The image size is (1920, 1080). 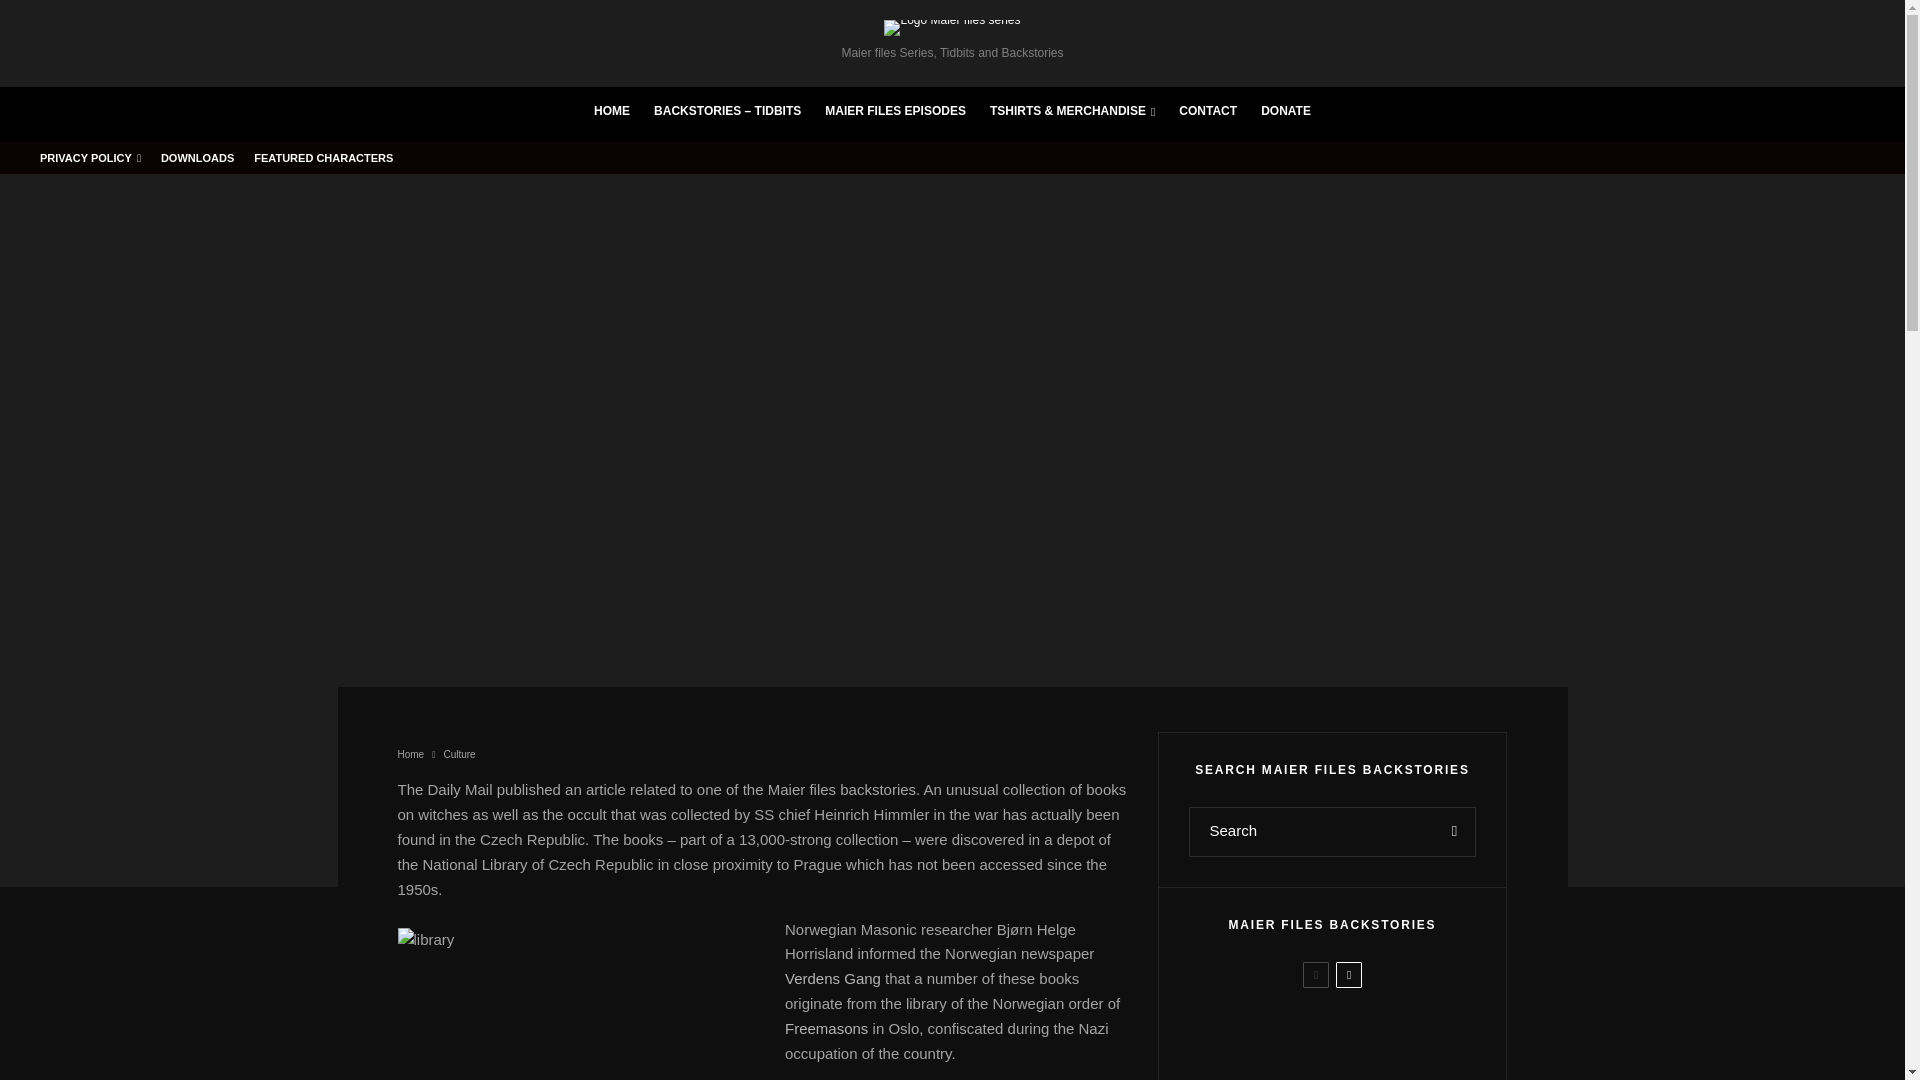 What do you see at coordinates (90, 157) in the screenshot?
I see `PRIVACY POLICY` at bounding box center [90, 157].